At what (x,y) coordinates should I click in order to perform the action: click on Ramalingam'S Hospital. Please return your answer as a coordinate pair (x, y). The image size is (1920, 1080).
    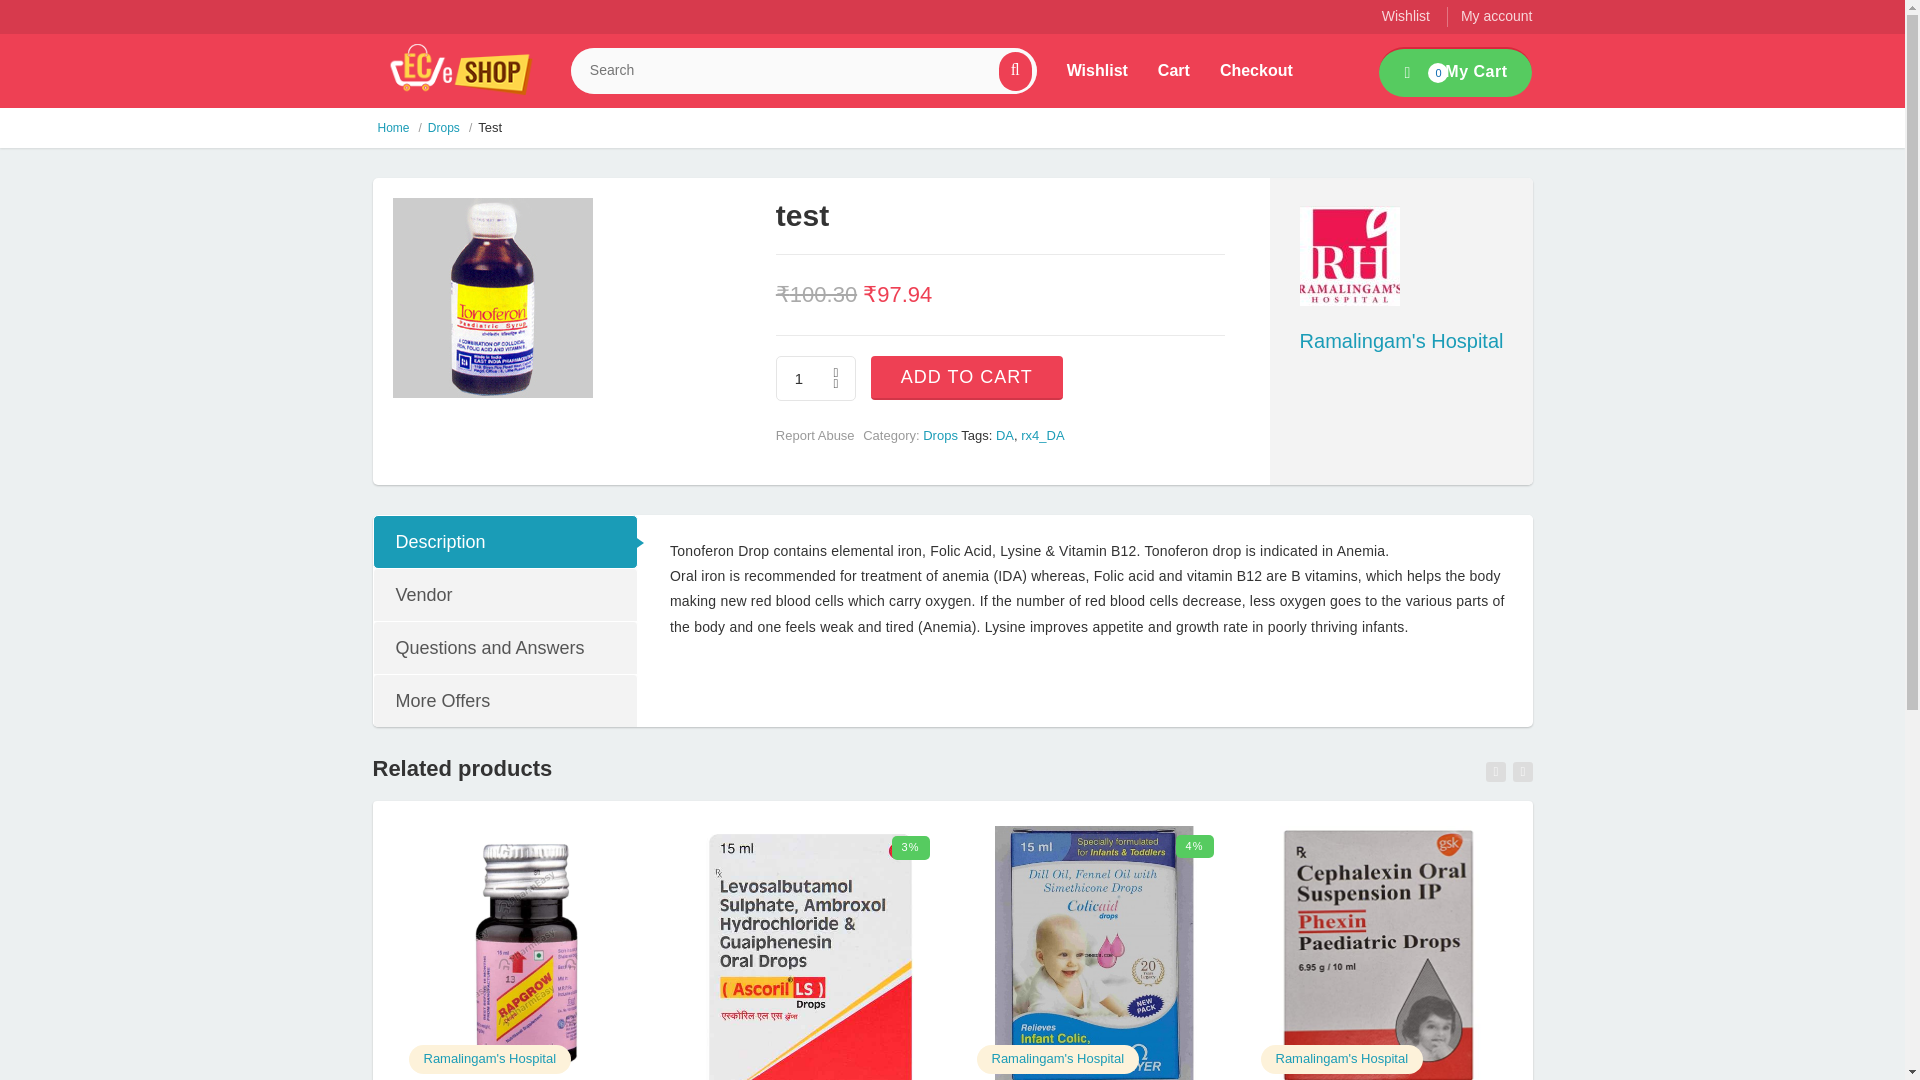
    Looking at the image, I should click on (490, 1058).